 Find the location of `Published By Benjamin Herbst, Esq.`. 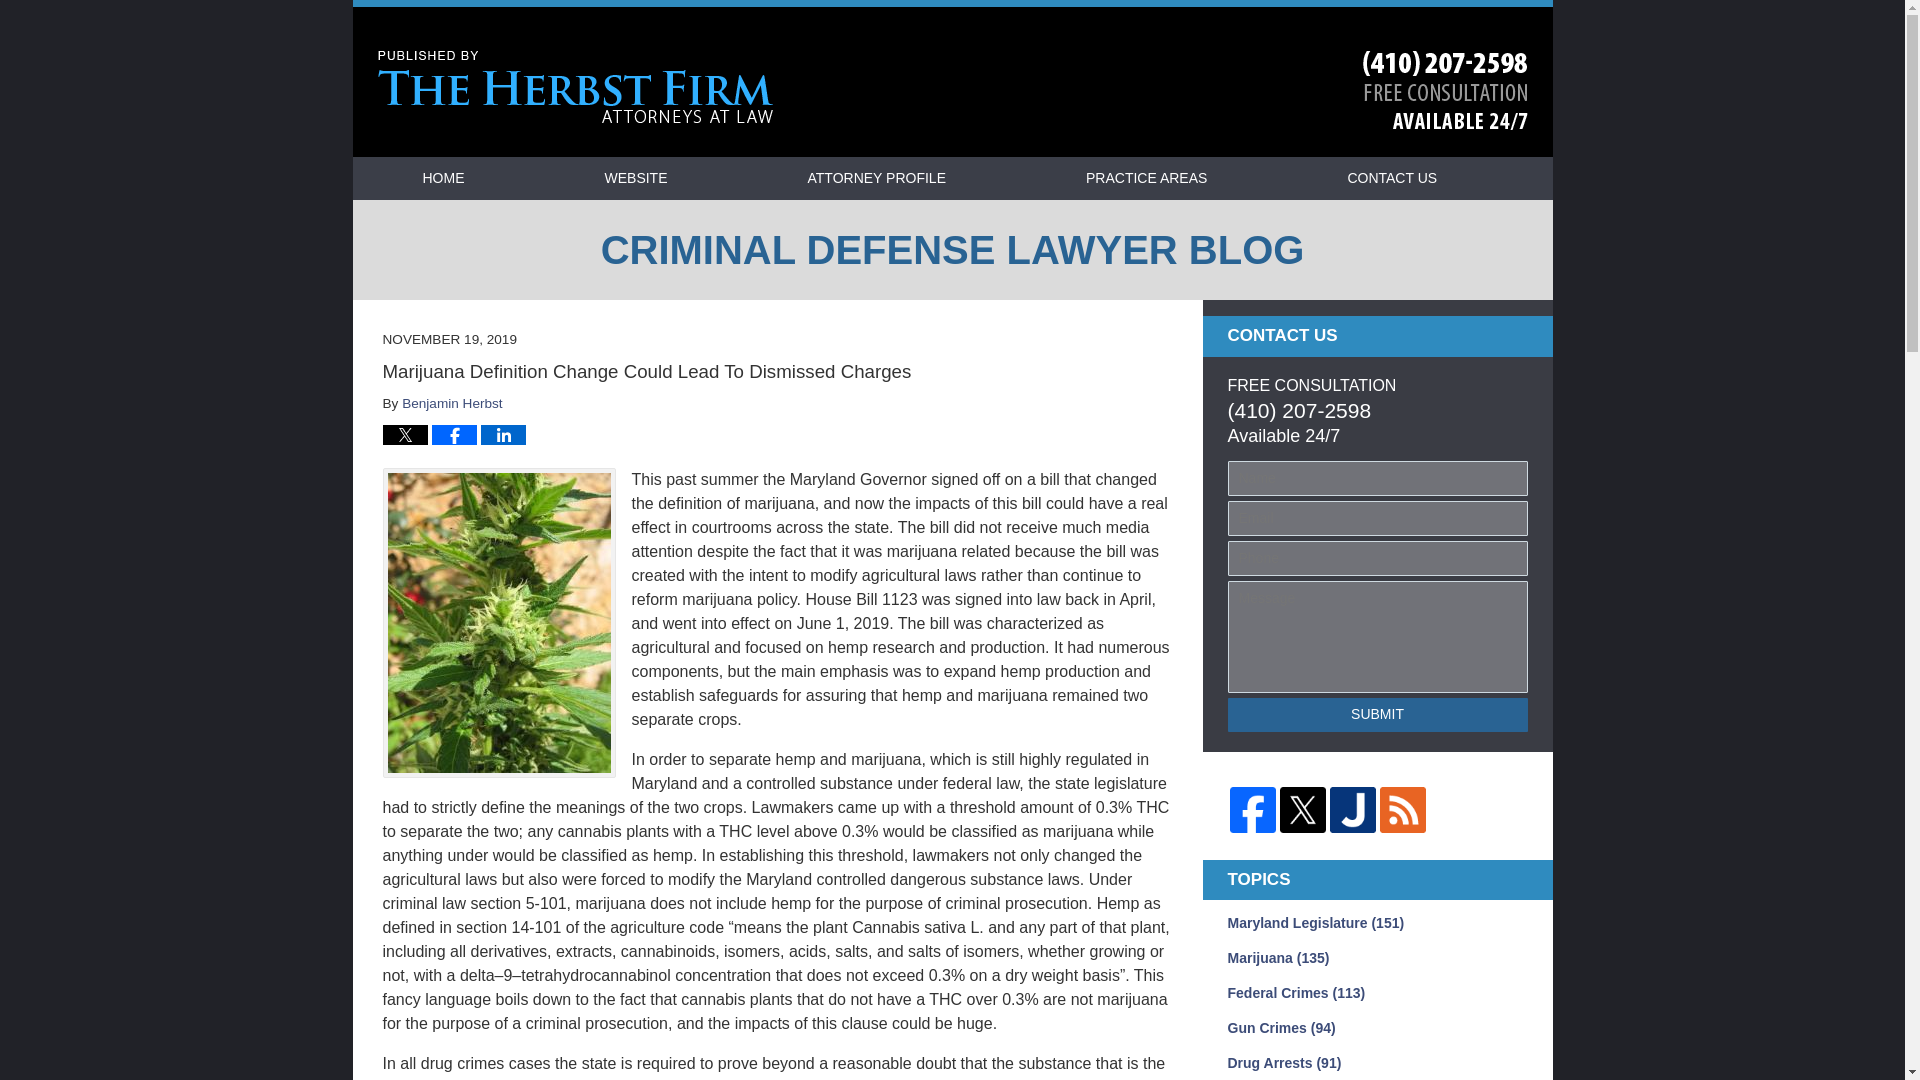

Published By Benjamin Herbst, Esq. is located at coordinates (1444, 90).